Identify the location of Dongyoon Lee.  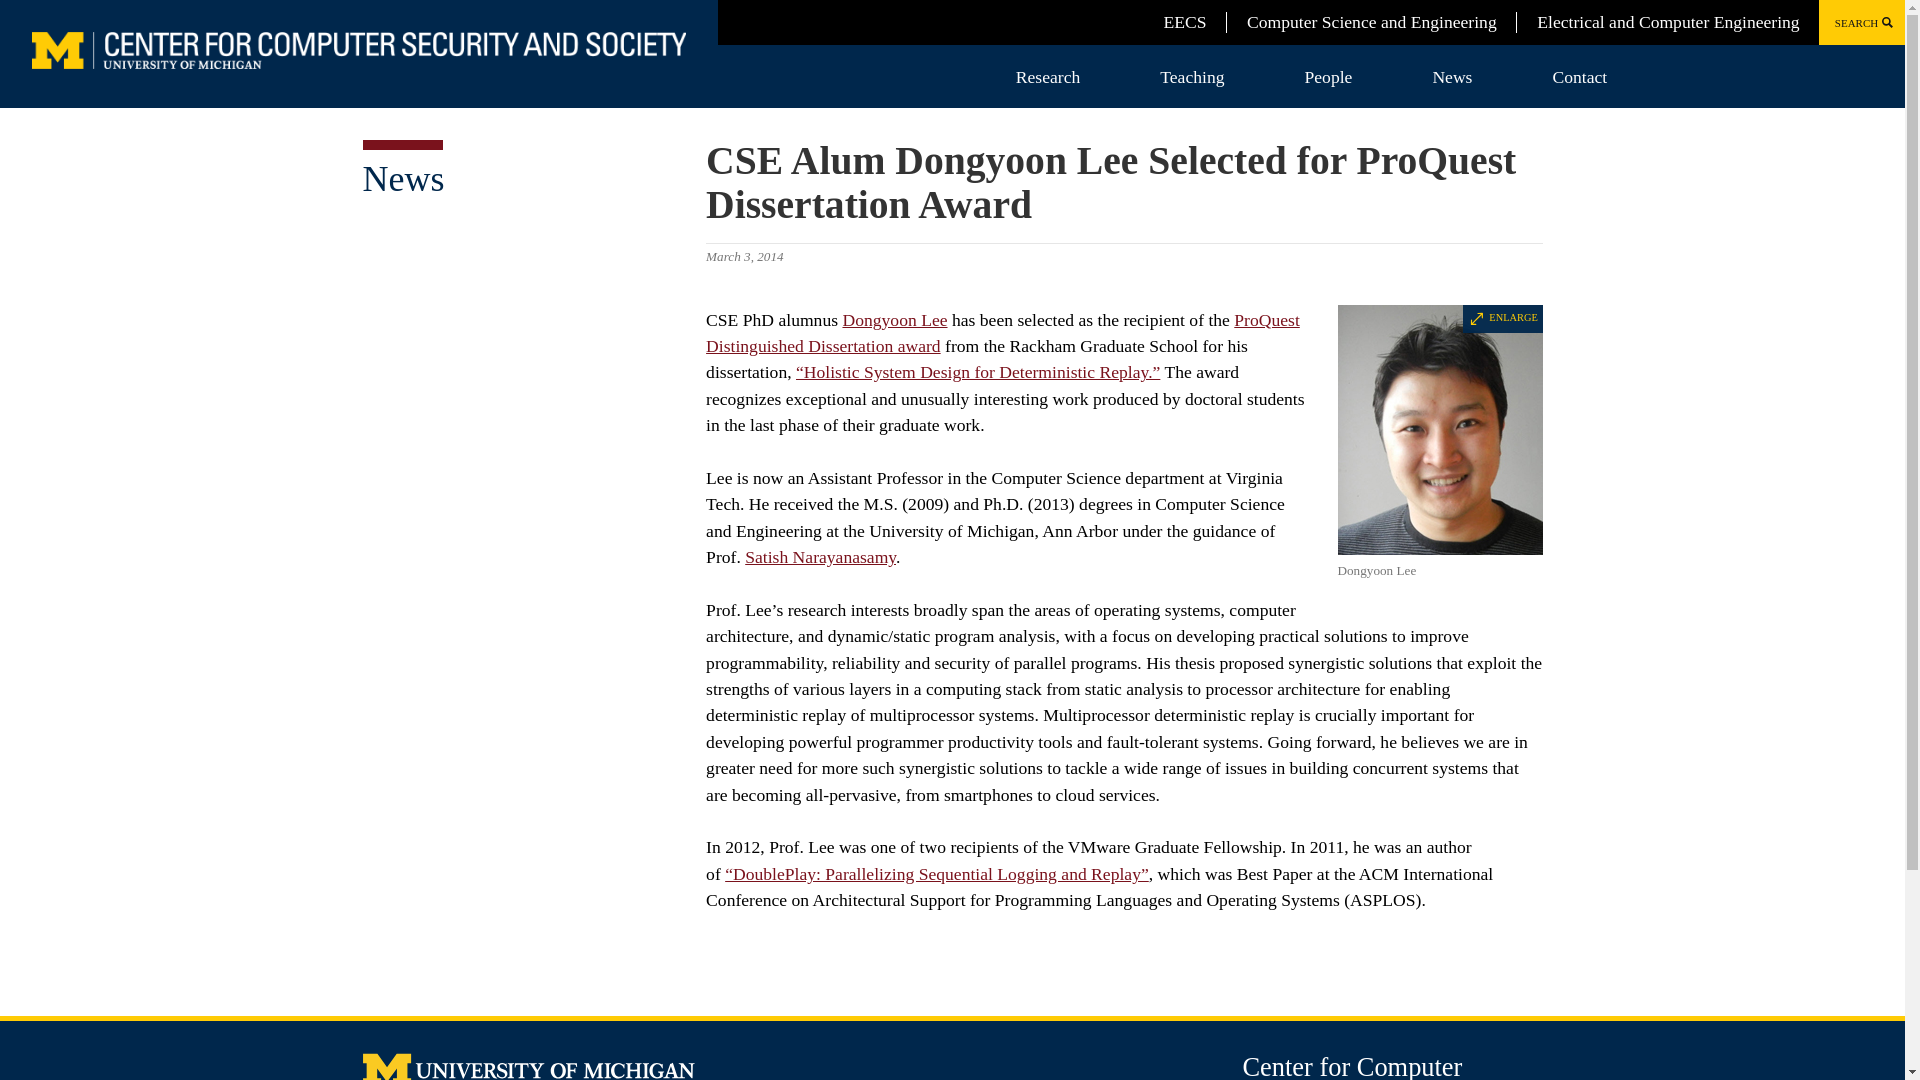
(894, 320).